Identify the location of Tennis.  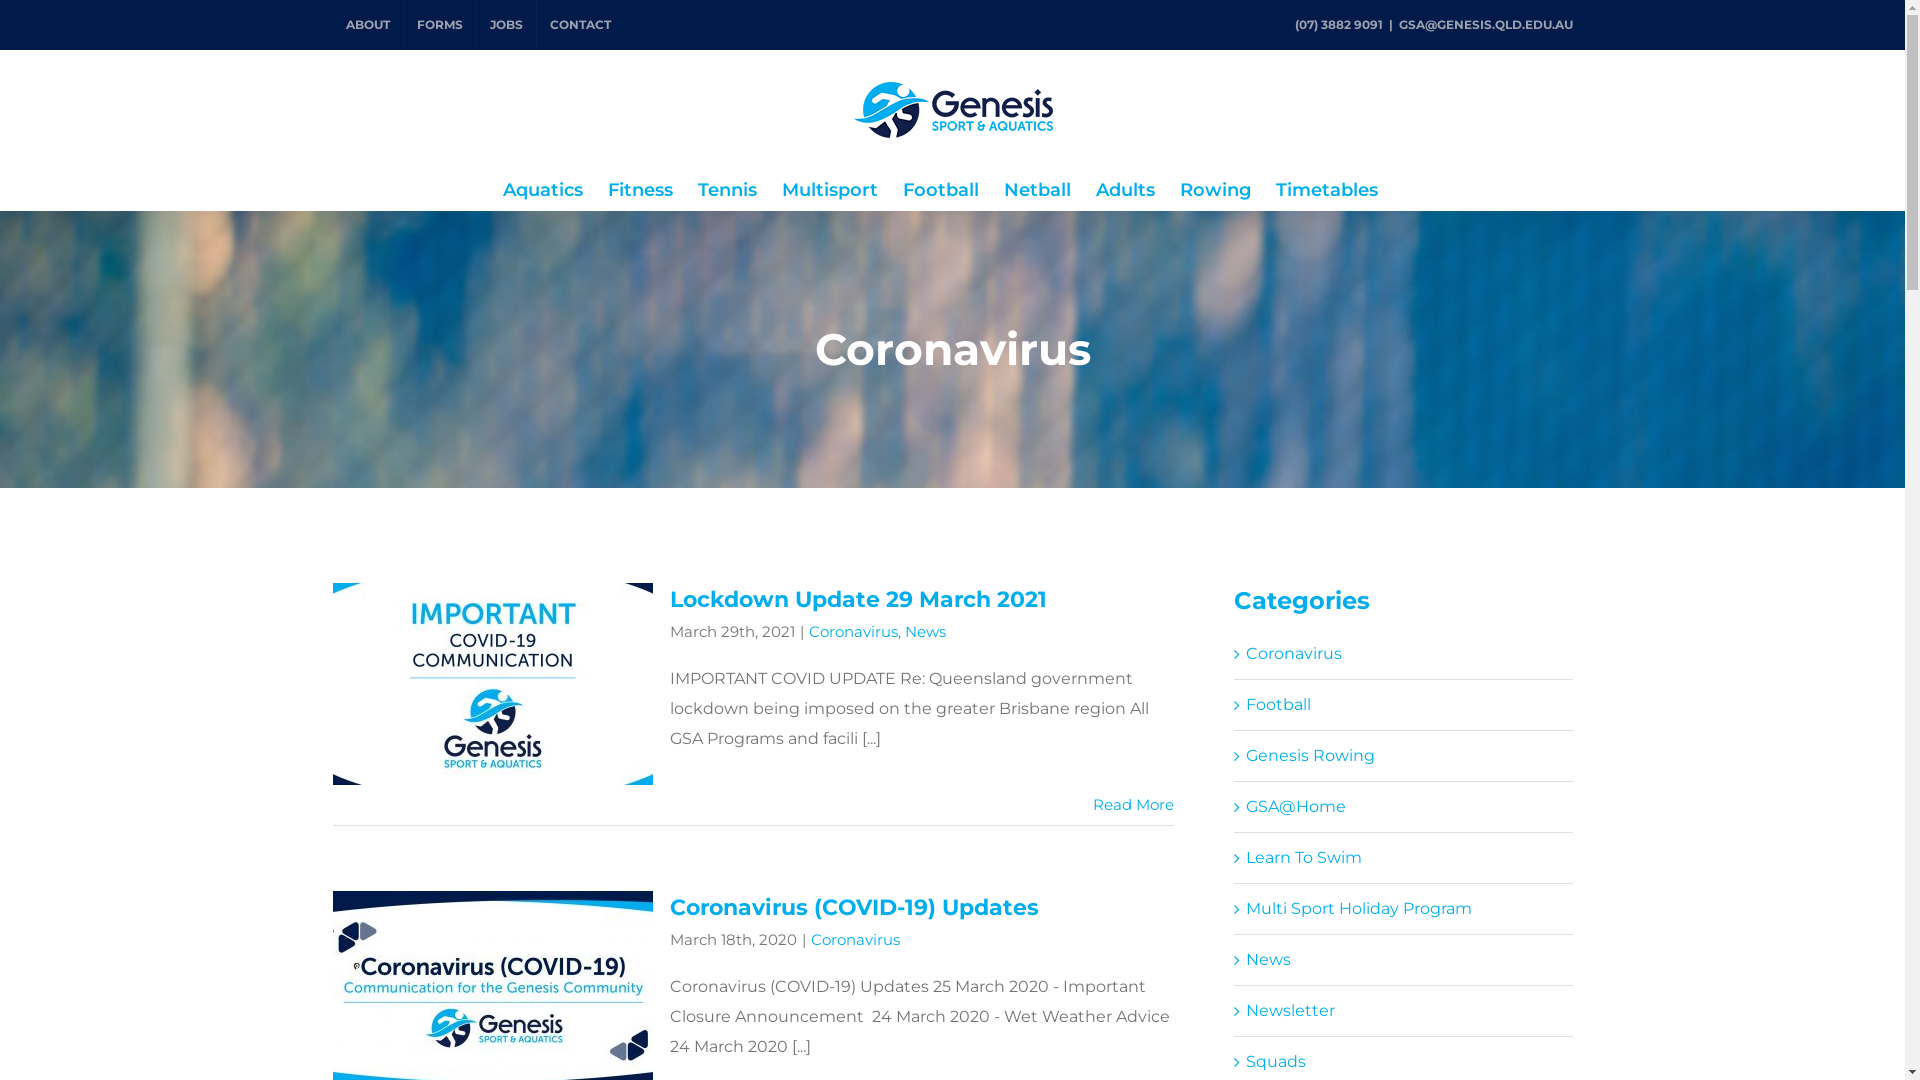
(728, 190).